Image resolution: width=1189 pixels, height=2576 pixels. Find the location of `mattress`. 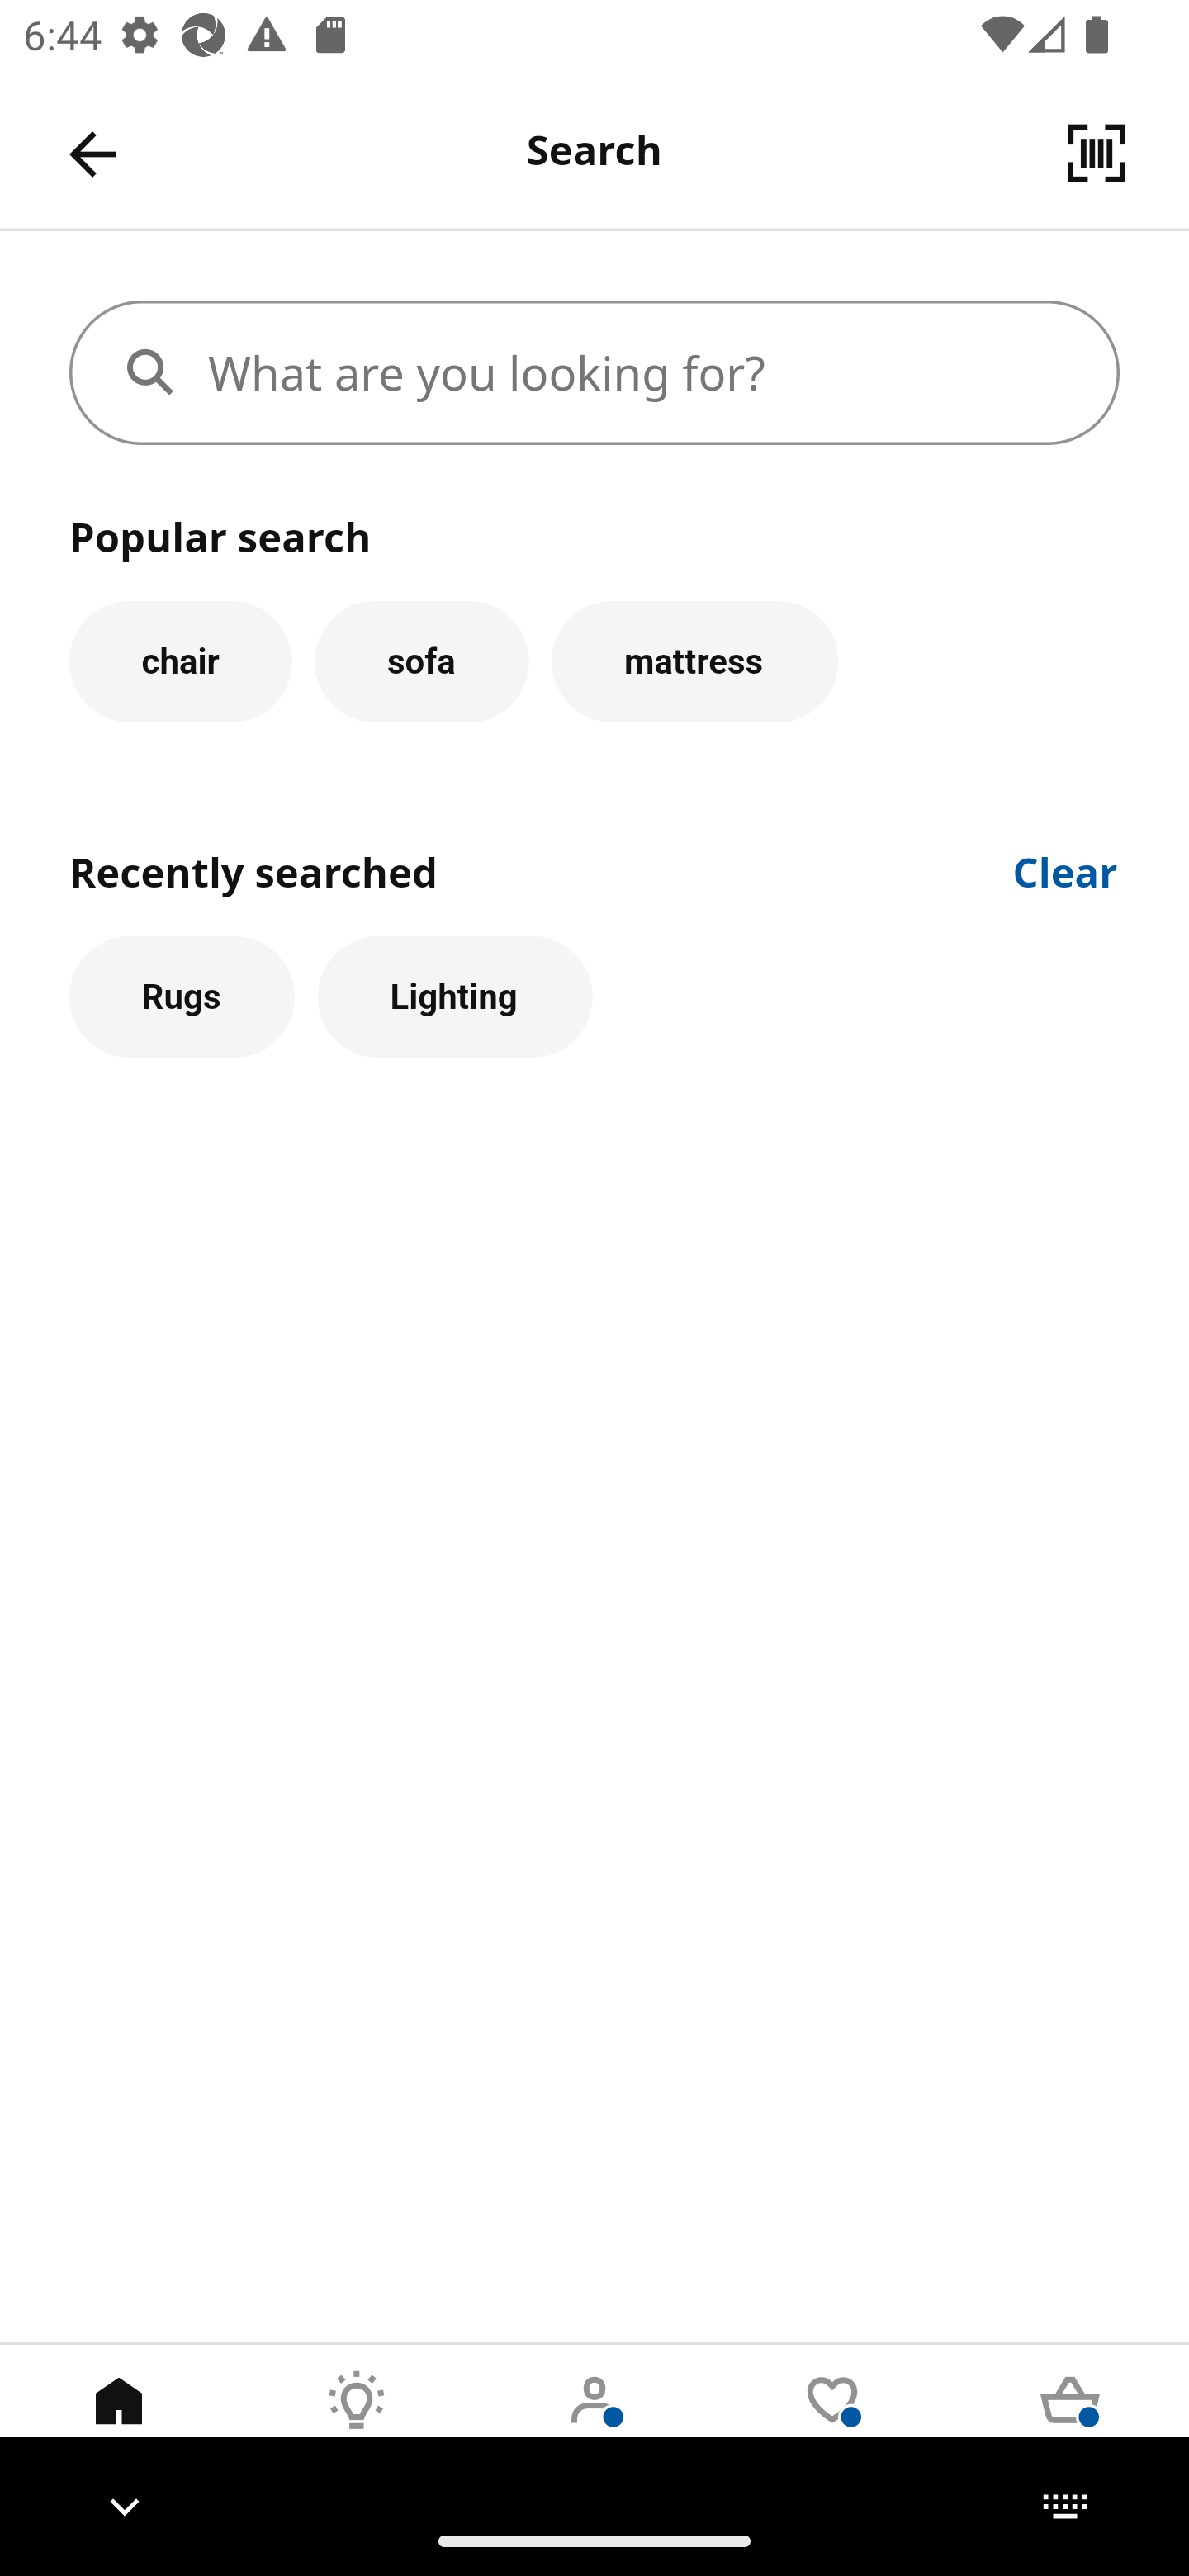

mattress is located at coordinates (695, 661).